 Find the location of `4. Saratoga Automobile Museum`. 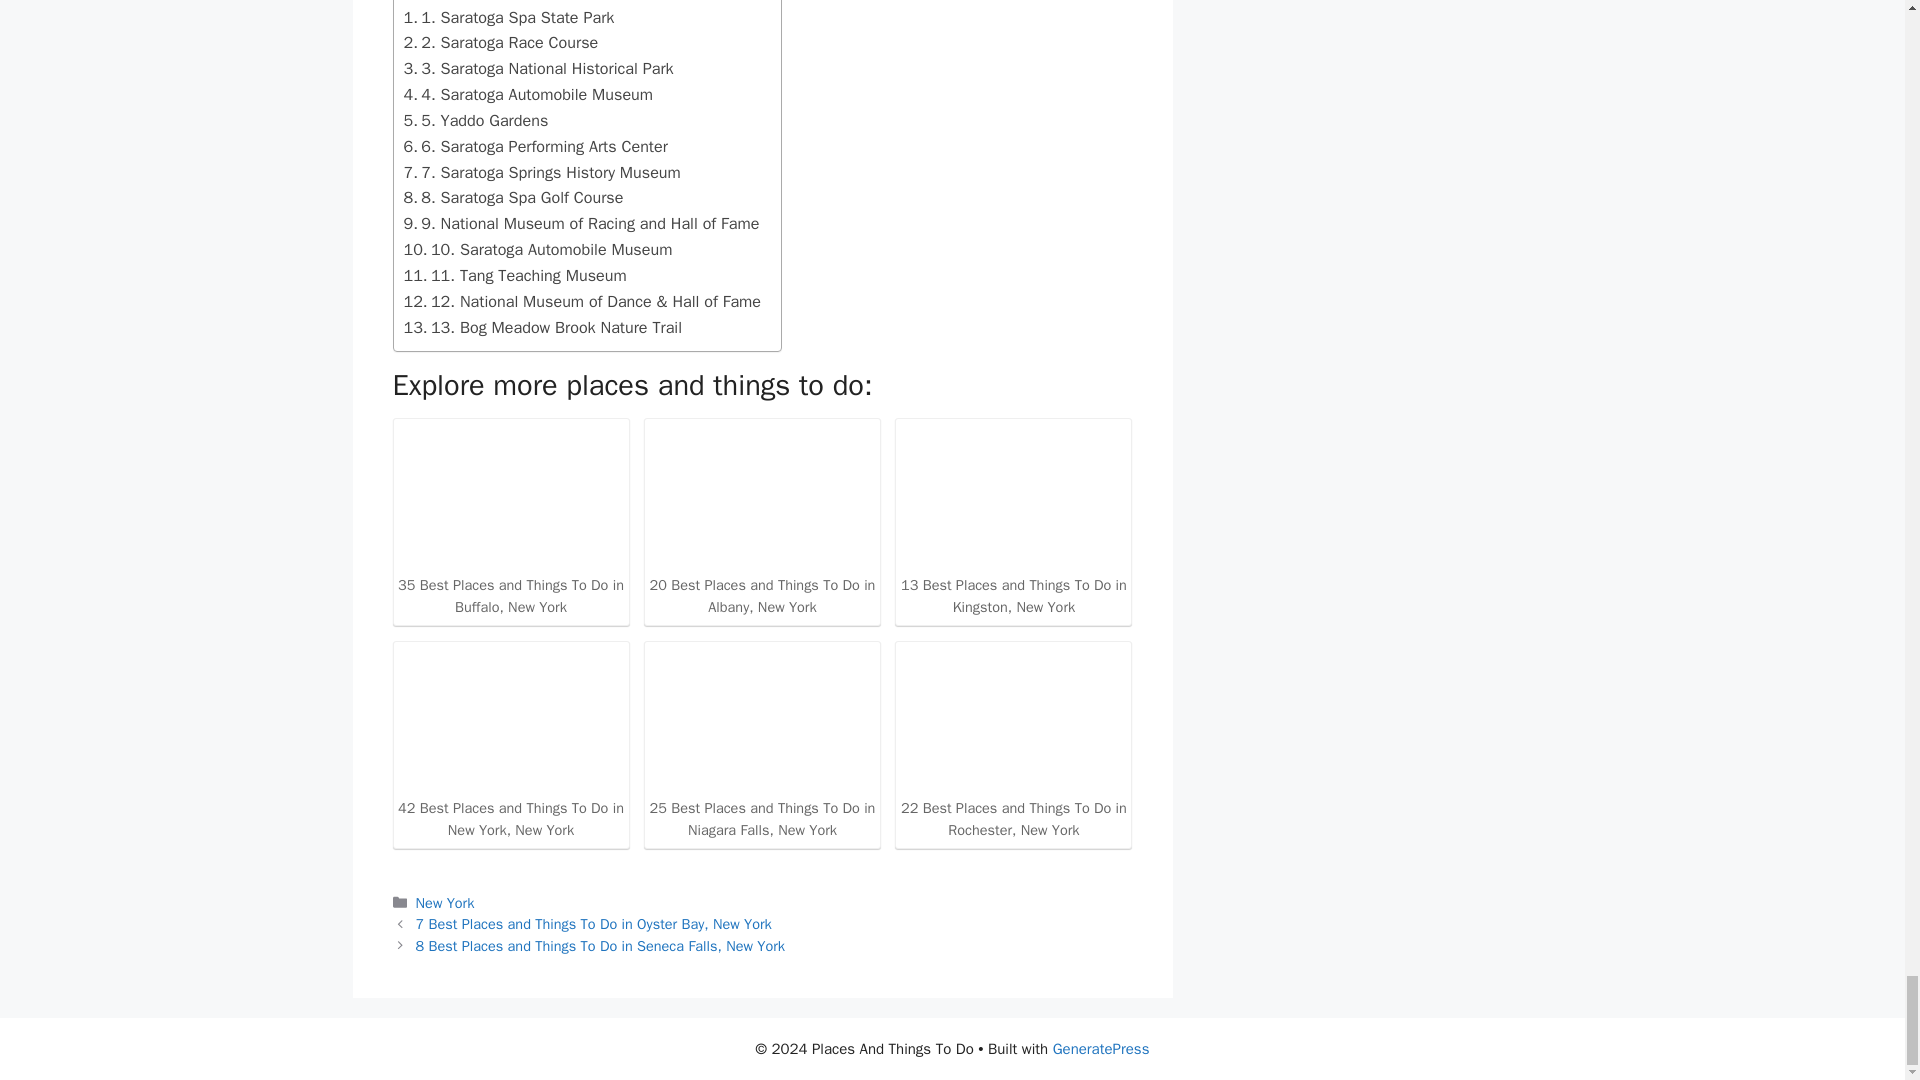

4. Saratoga Automobile Museum is located at coordinates (528, 95).